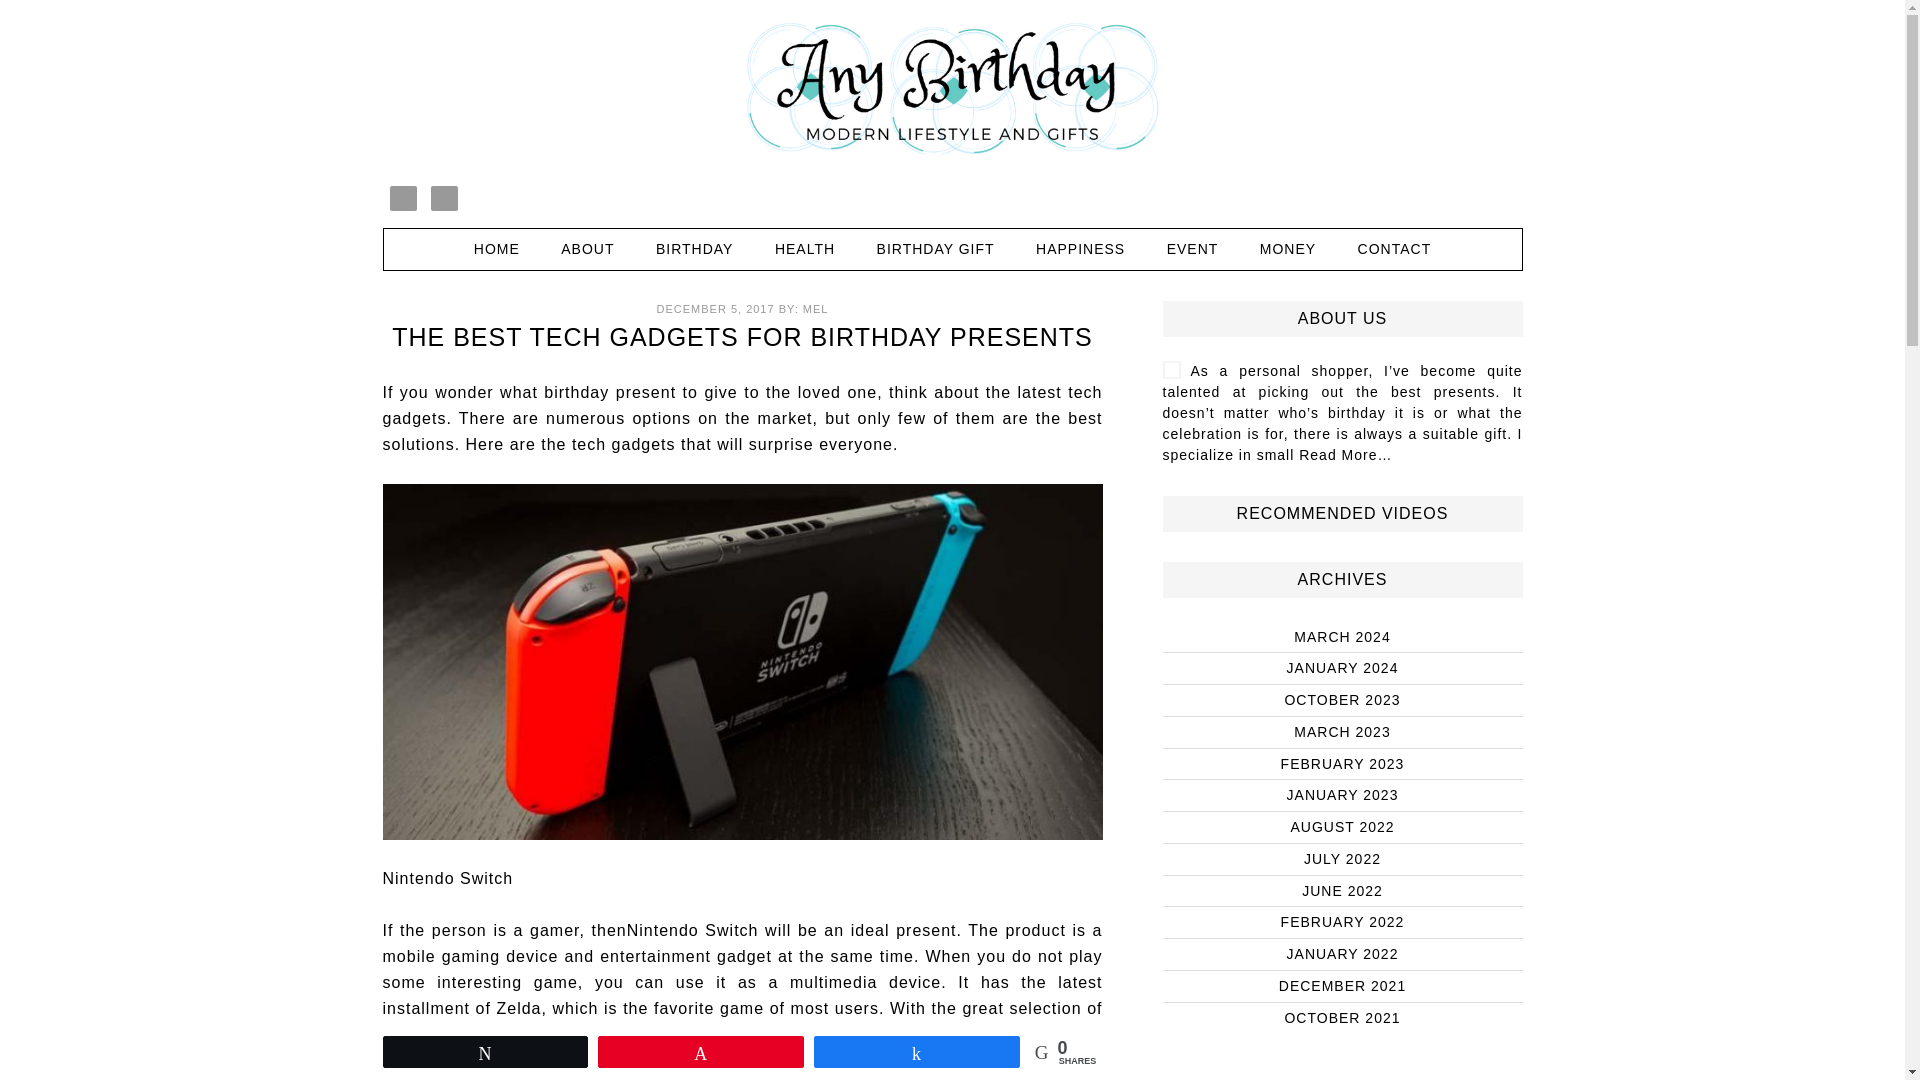 This screenshot has width=1920, height=1080. I want to click on CONTACT, so click(1394, 248).